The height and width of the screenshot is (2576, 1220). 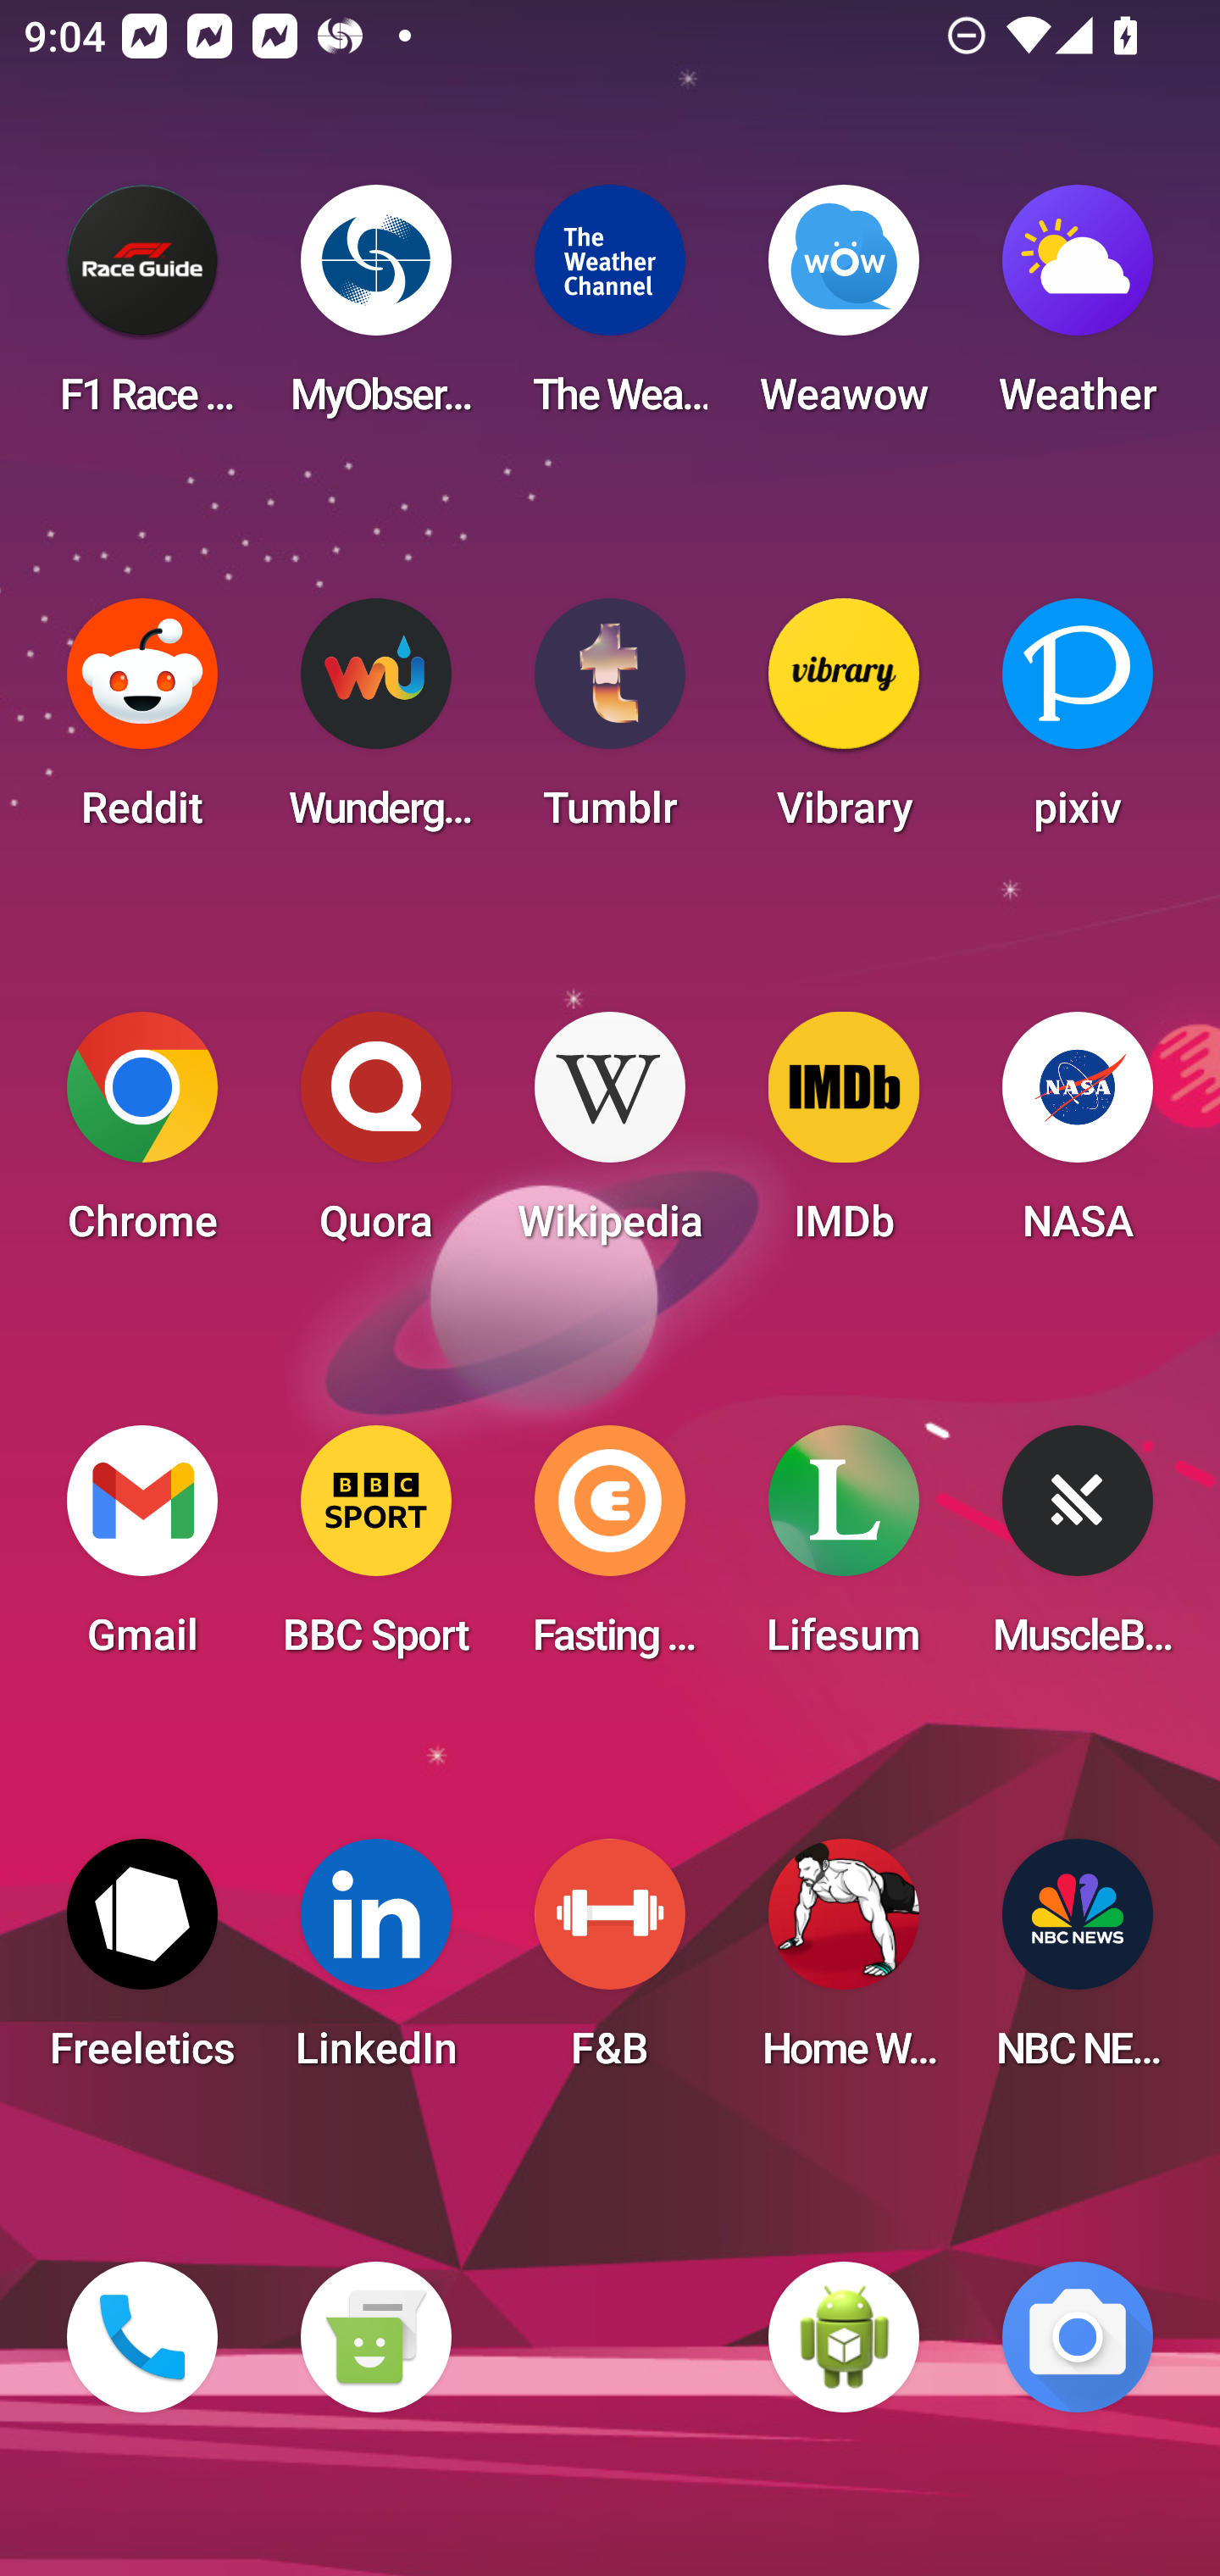 I want to click on Quora, so click(x=375, y=1137).